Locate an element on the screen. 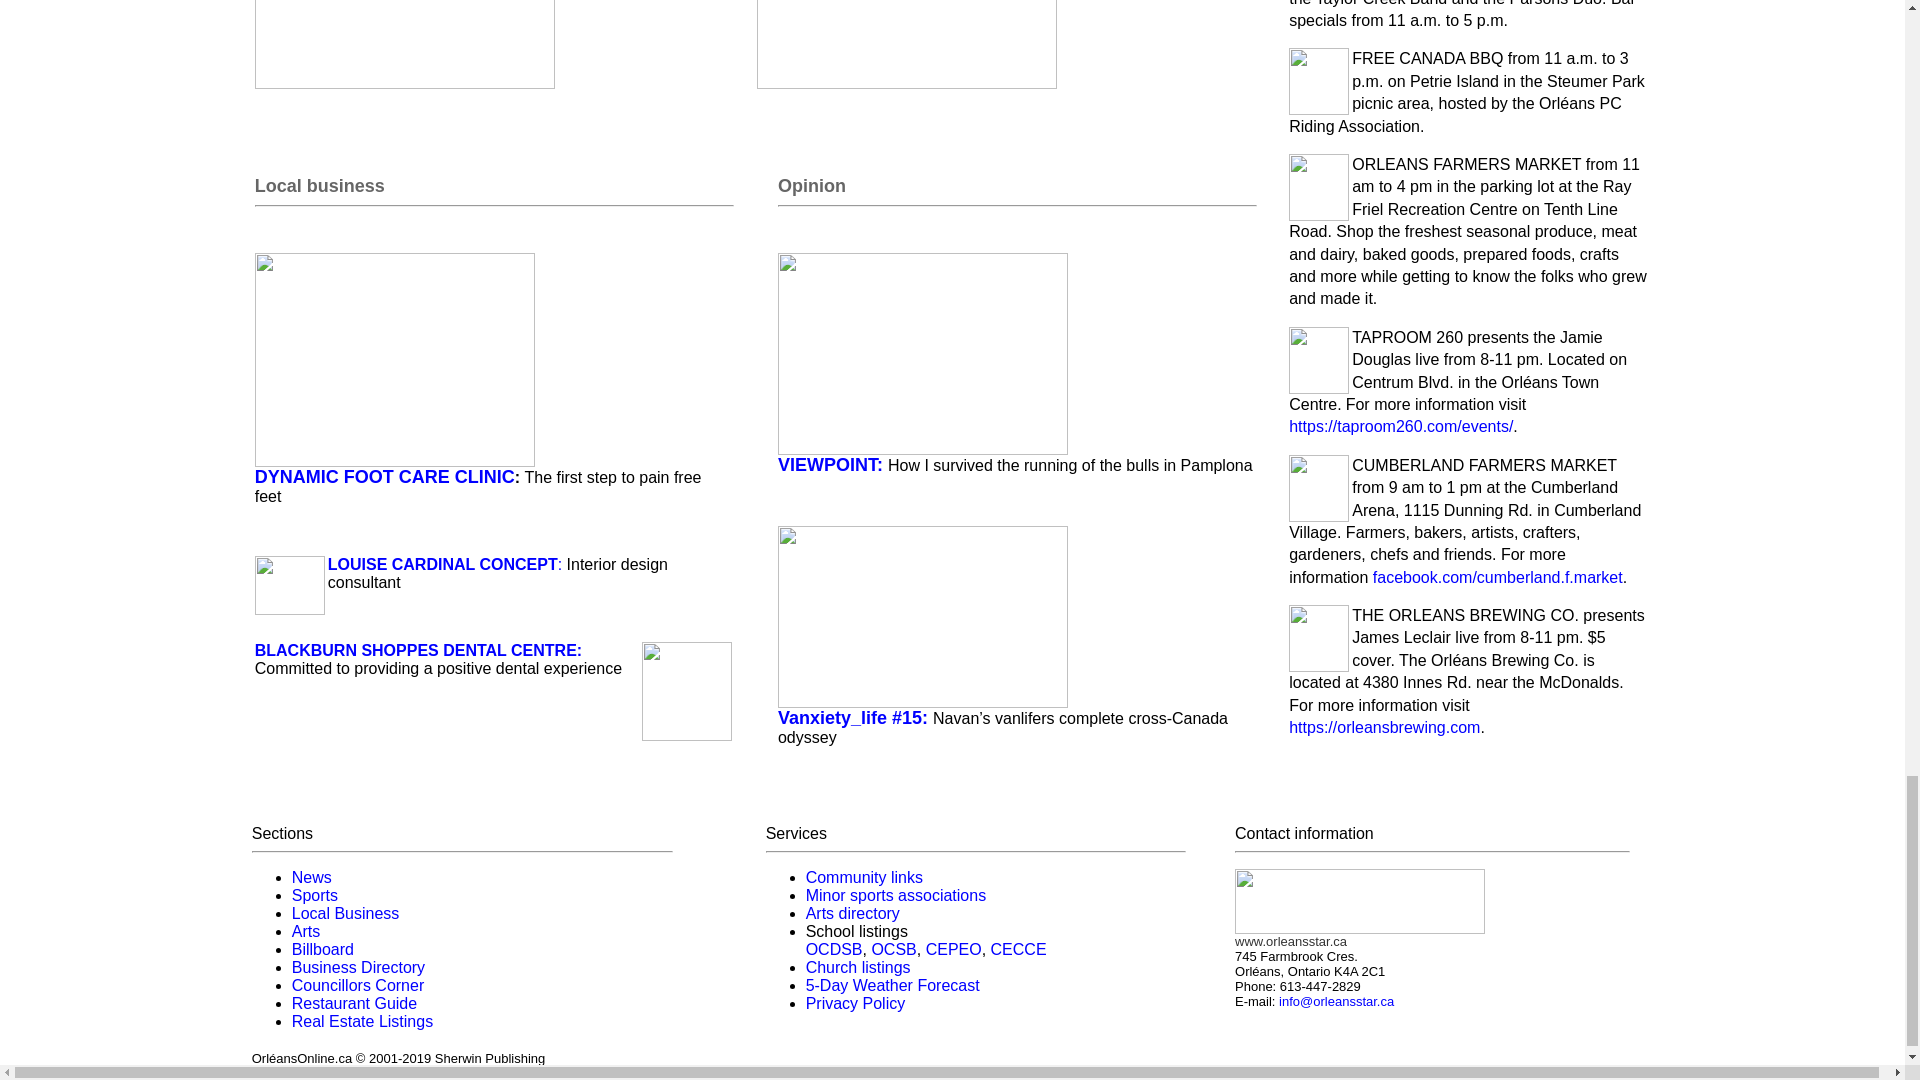 Image resolution: width=1920 pixels, height=1080 pixels. Billboard is located at coordinates (322, 948).